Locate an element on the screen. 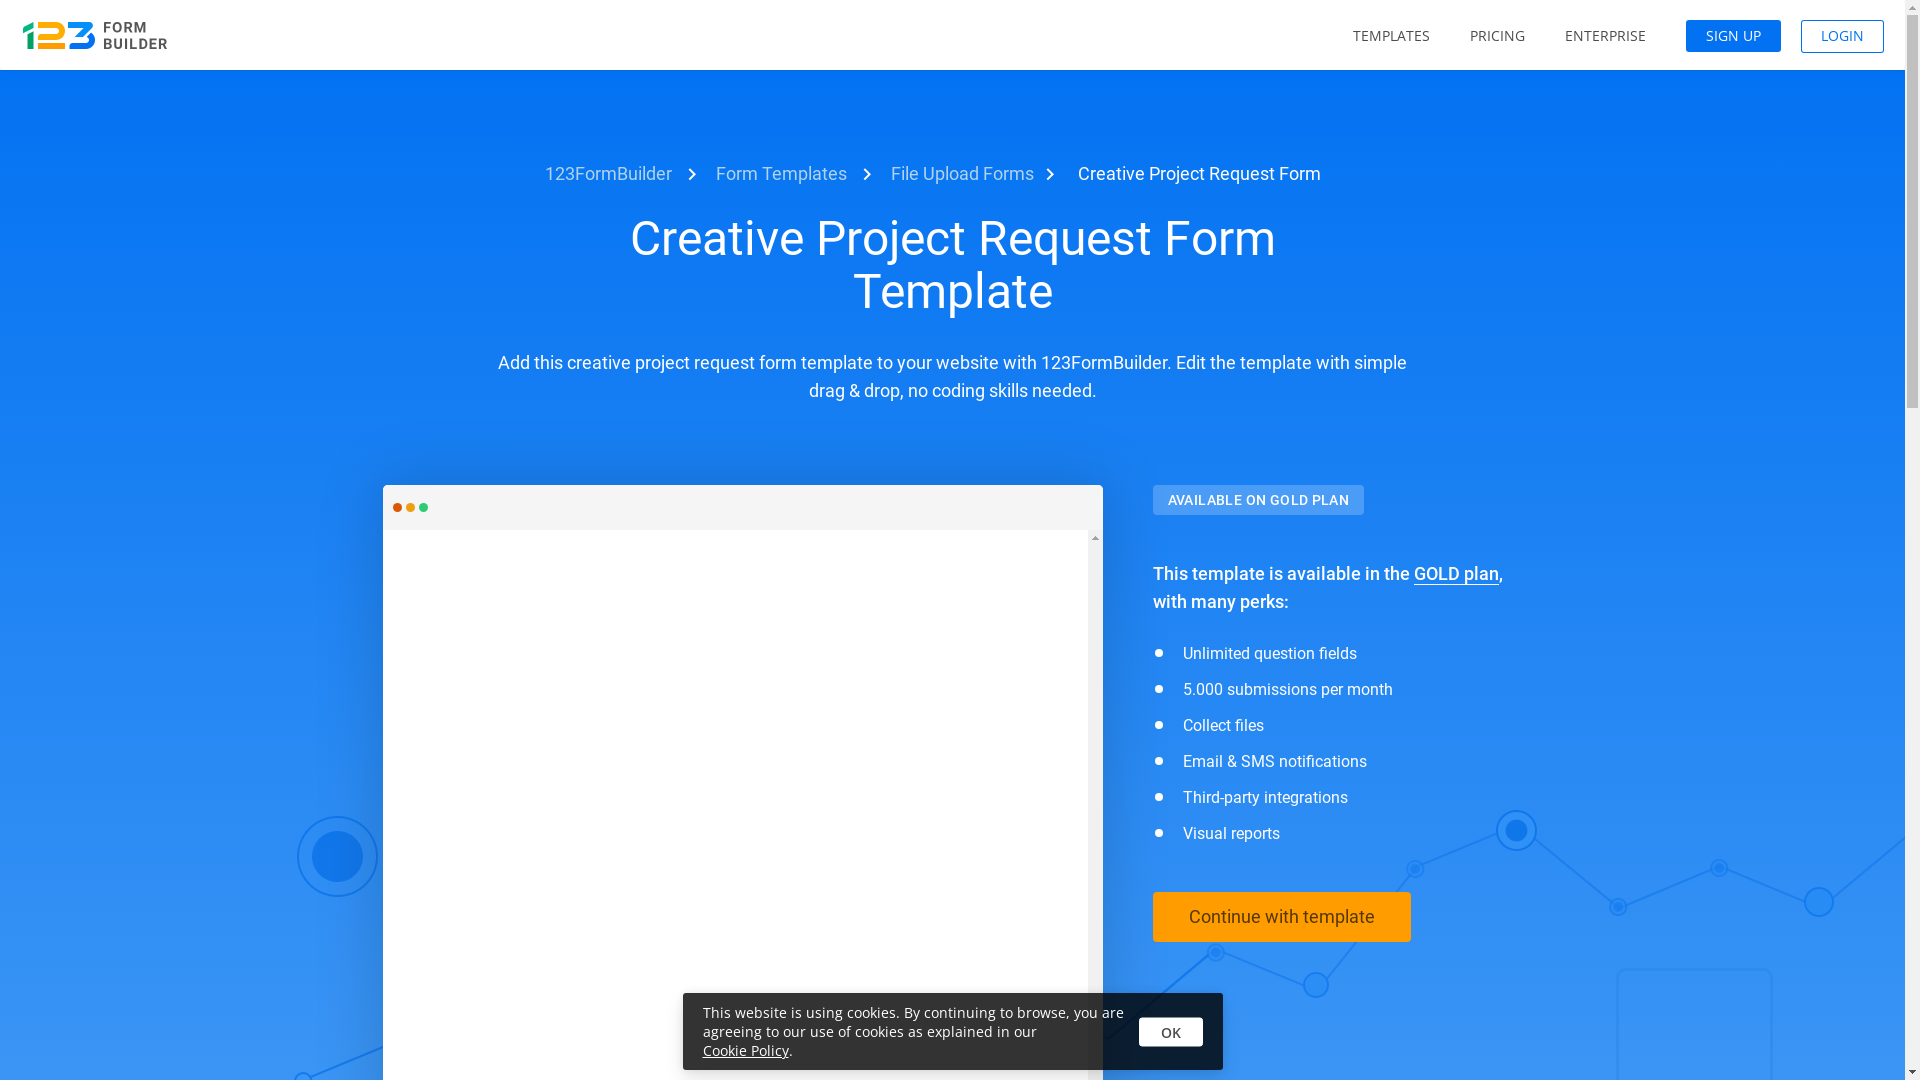  ENTERPRISE is located at coordinates (1606, 36).